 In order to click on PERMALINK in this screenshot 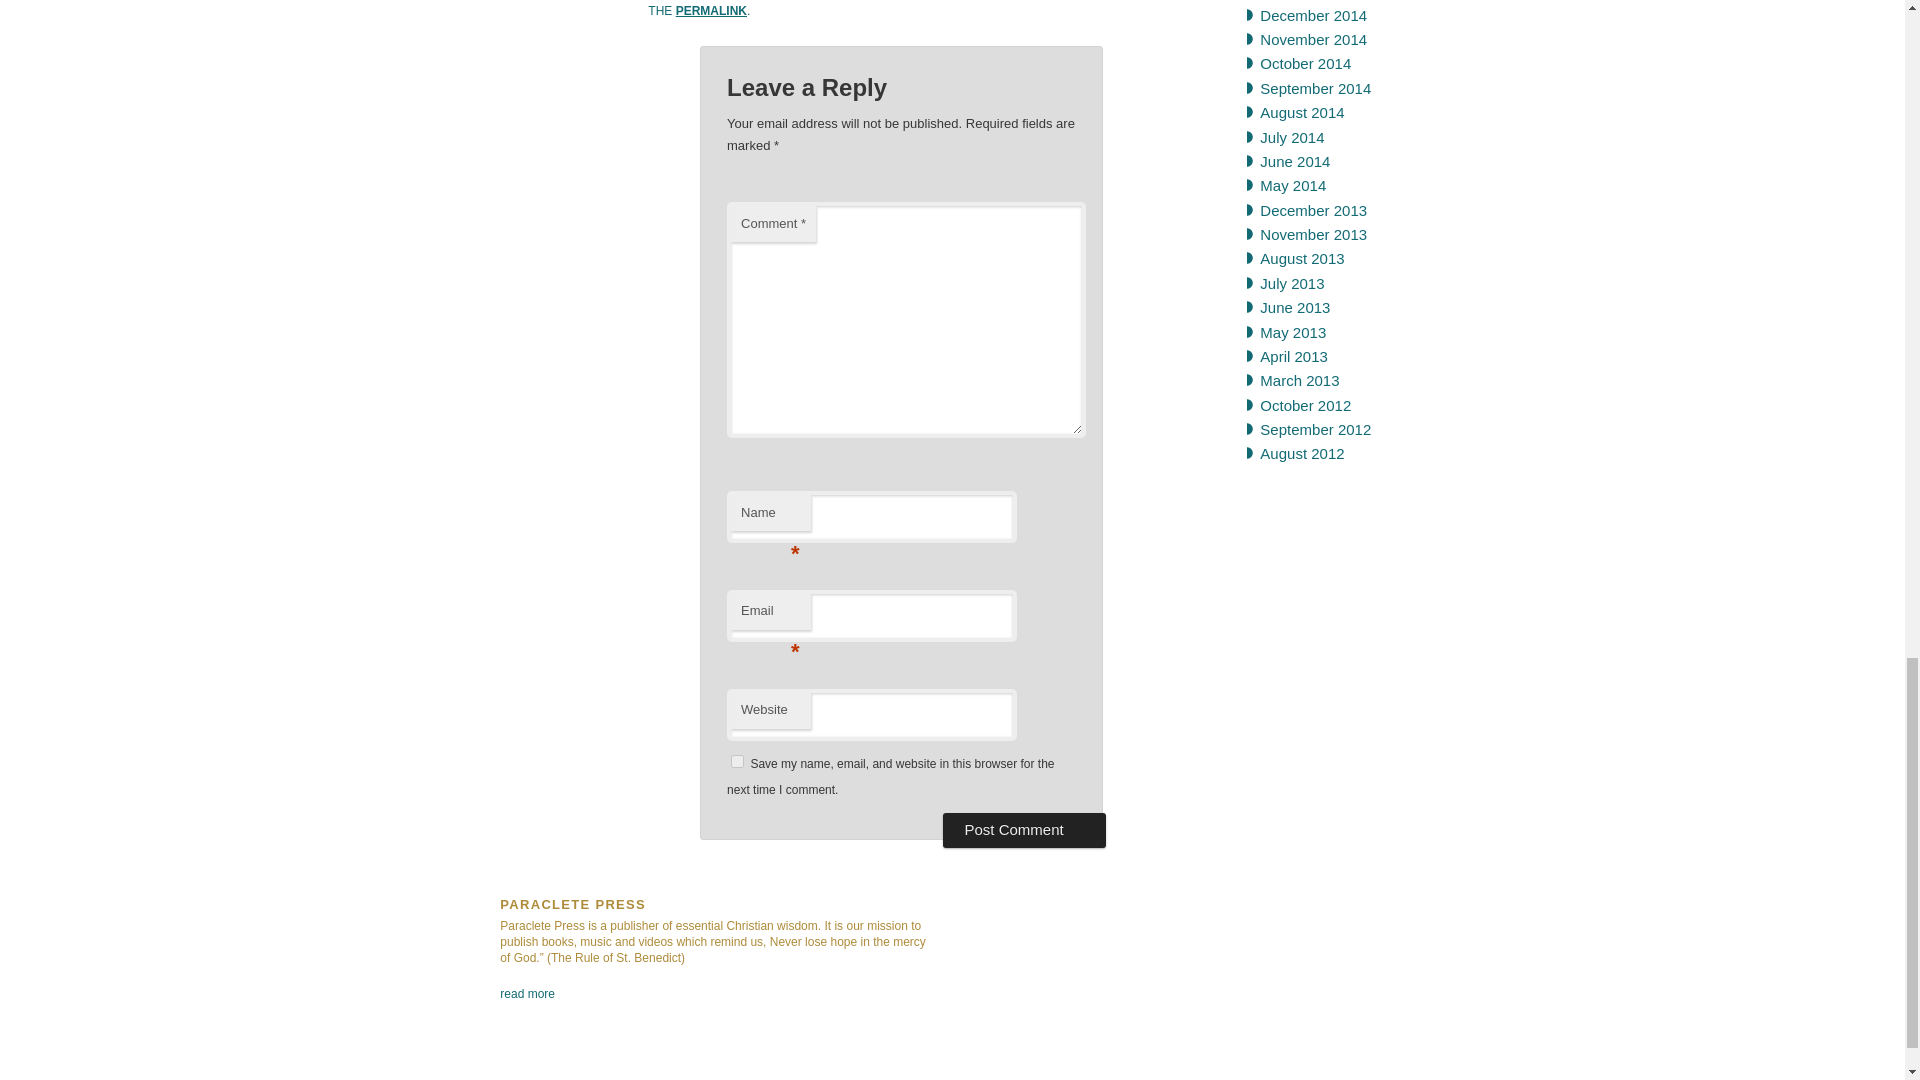, I will do `click(710, 11)`.